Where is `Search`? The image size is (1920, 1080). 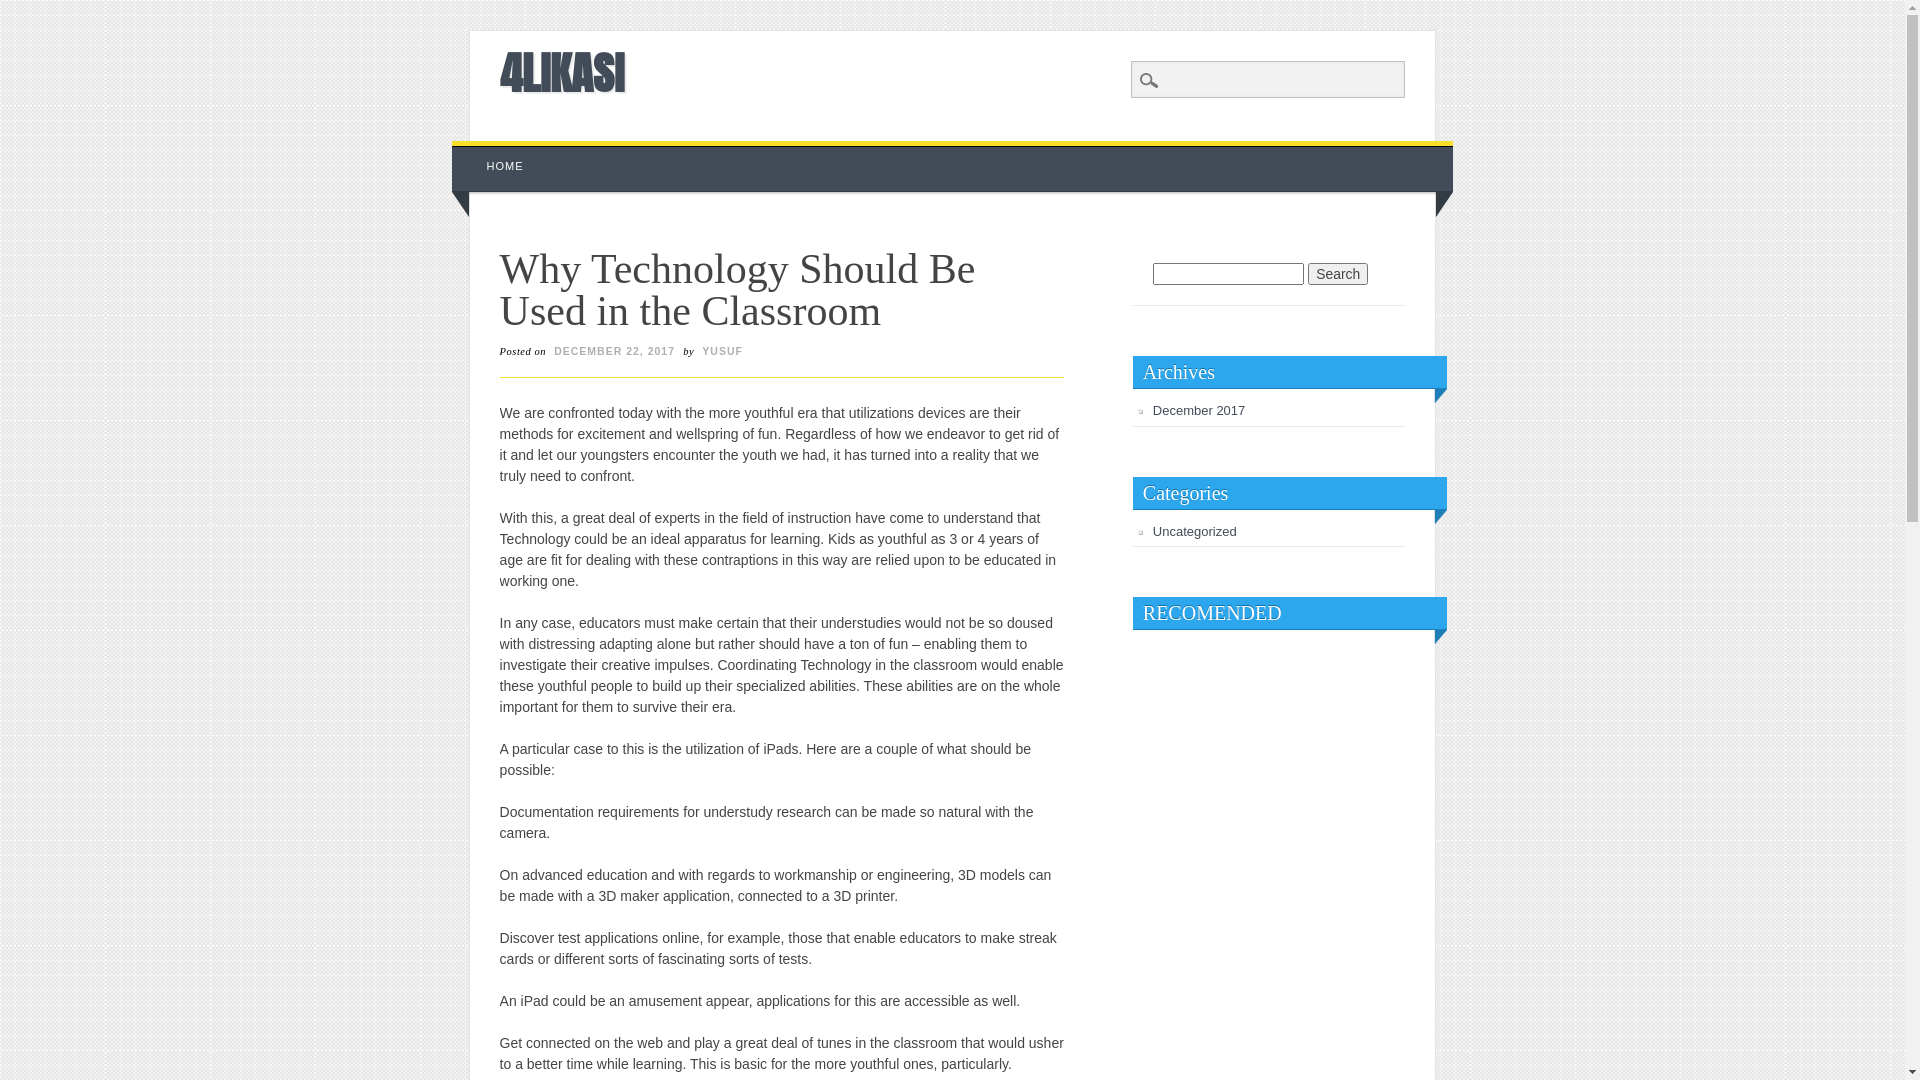
Search is located at coordinates (1338, 274).